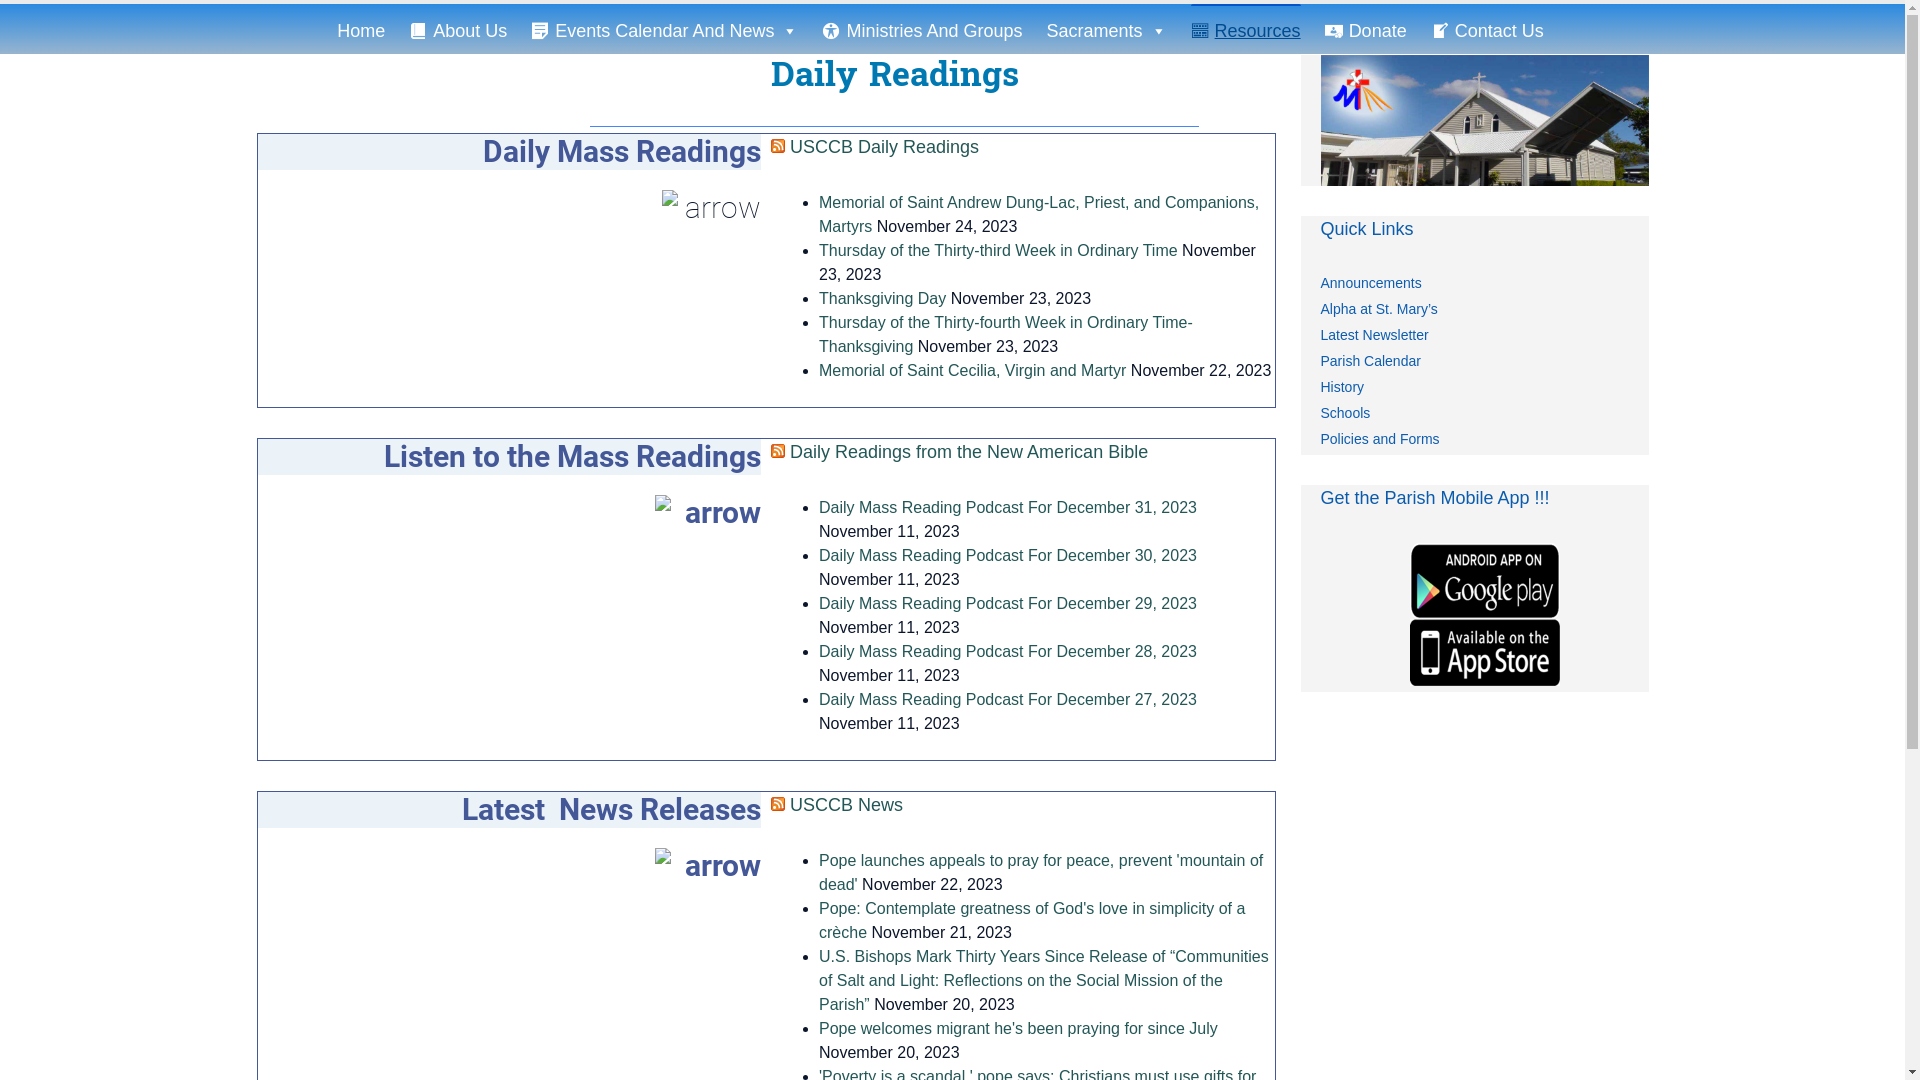  Describe the element at coordinates (1370, 361) in the screenshot. I see `Parish Calendar` at that location.